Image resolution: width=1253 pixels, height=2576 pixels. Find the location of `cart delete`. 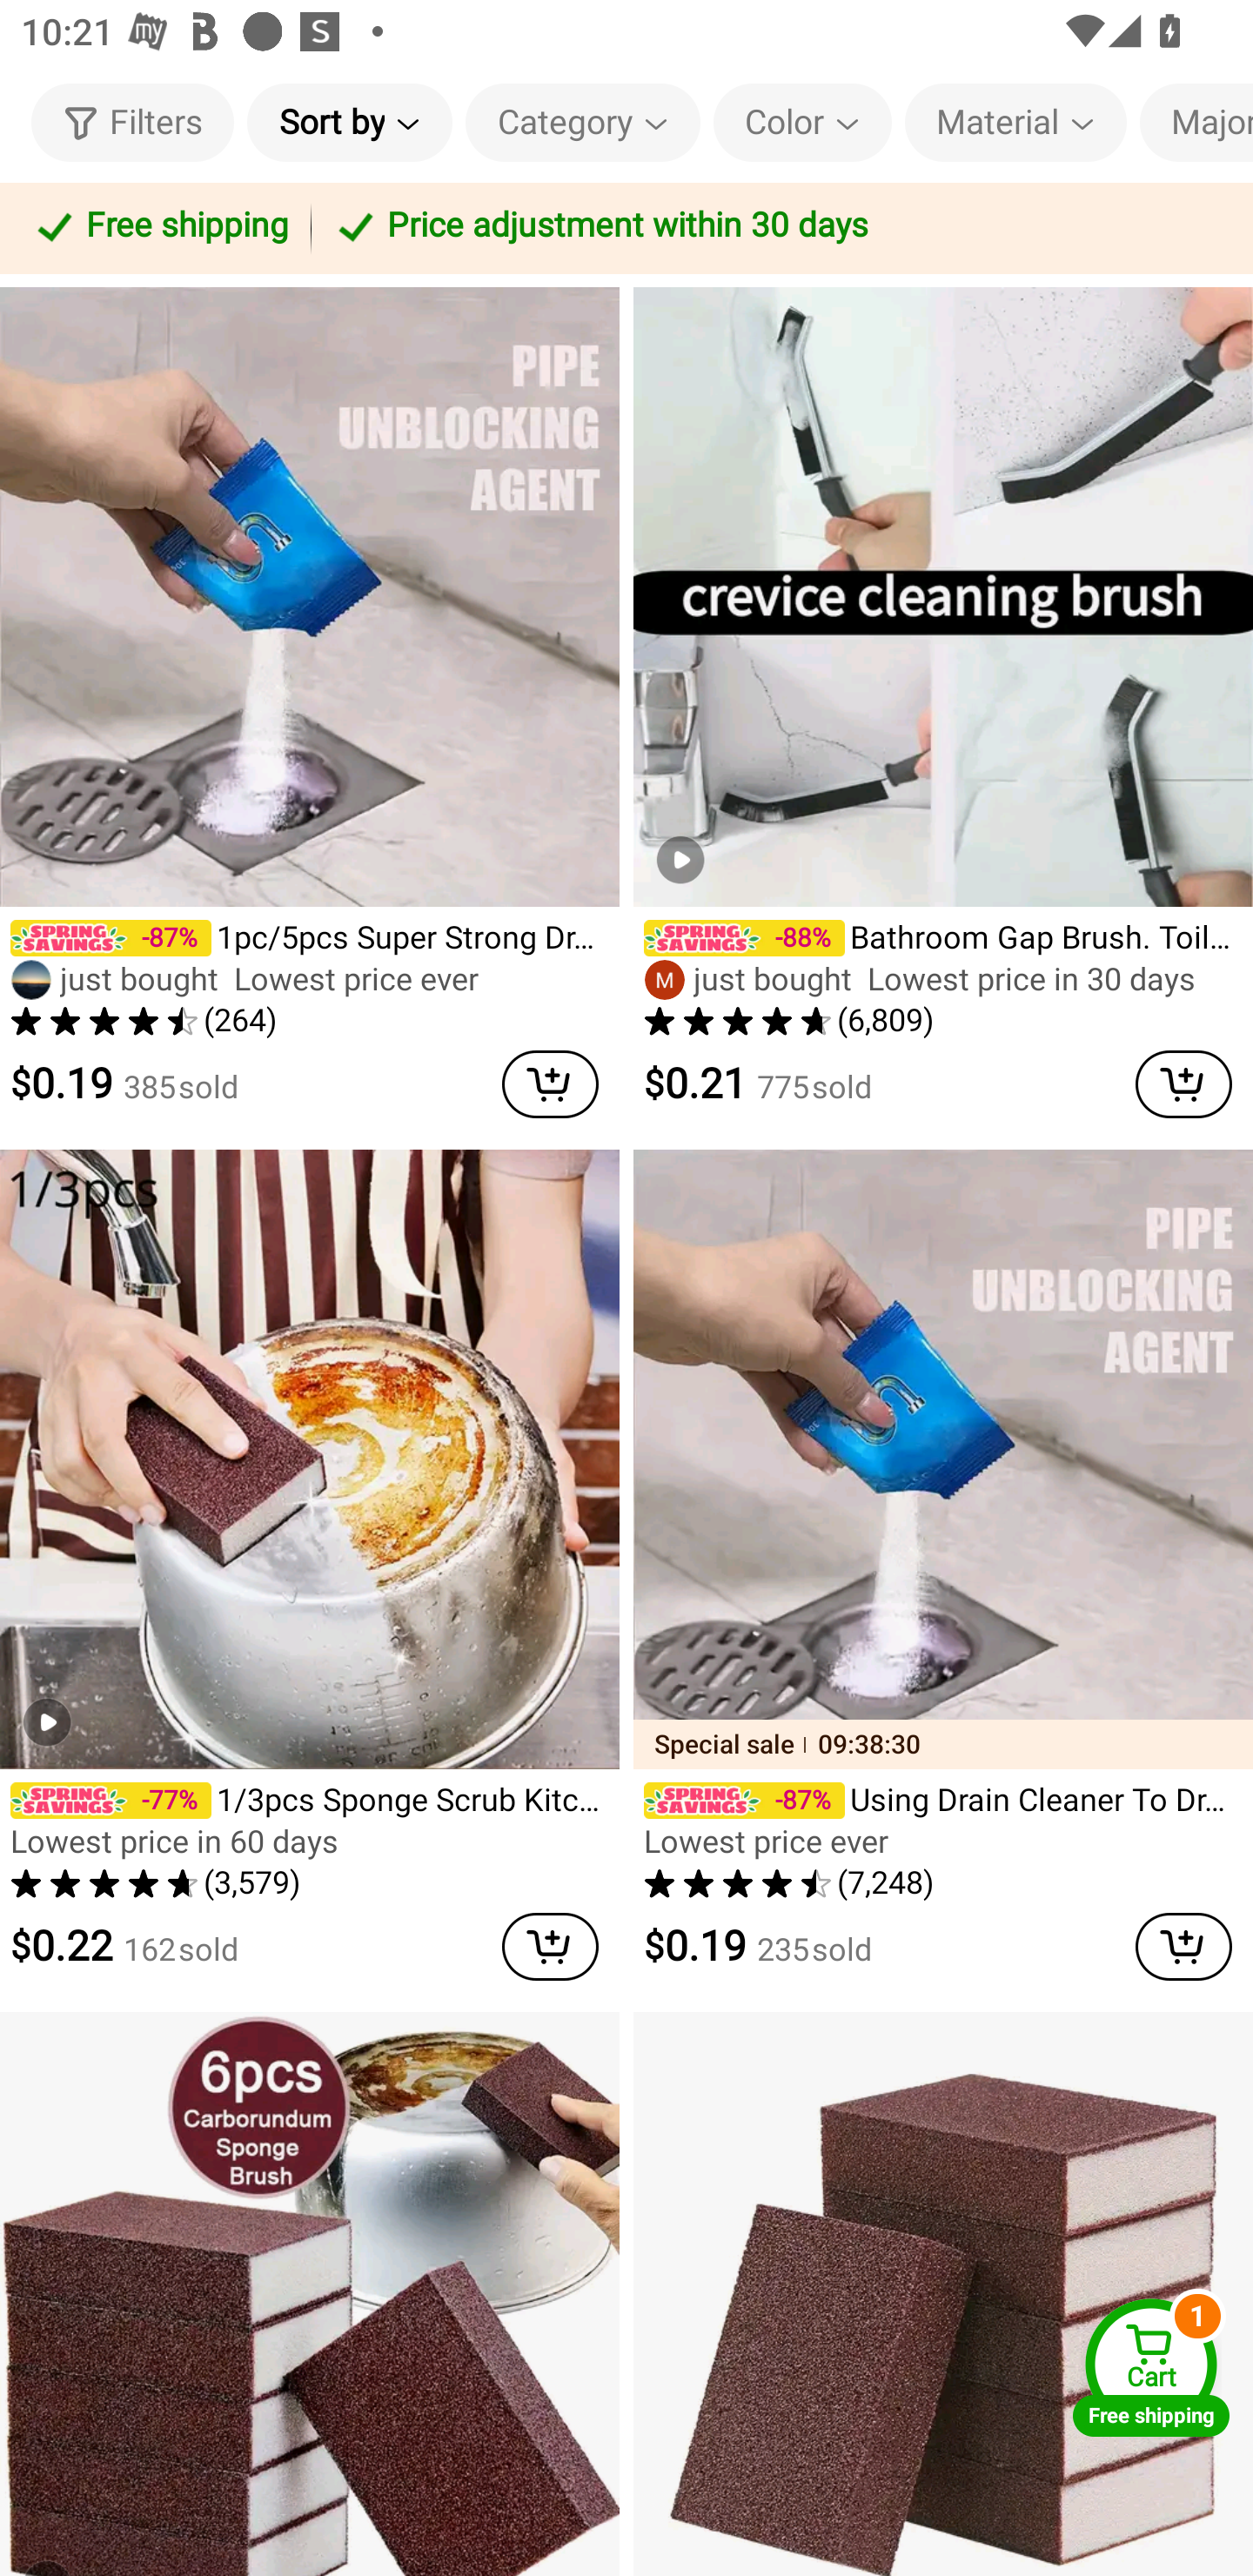

cart delete is located at coordinates (1183, 1084).